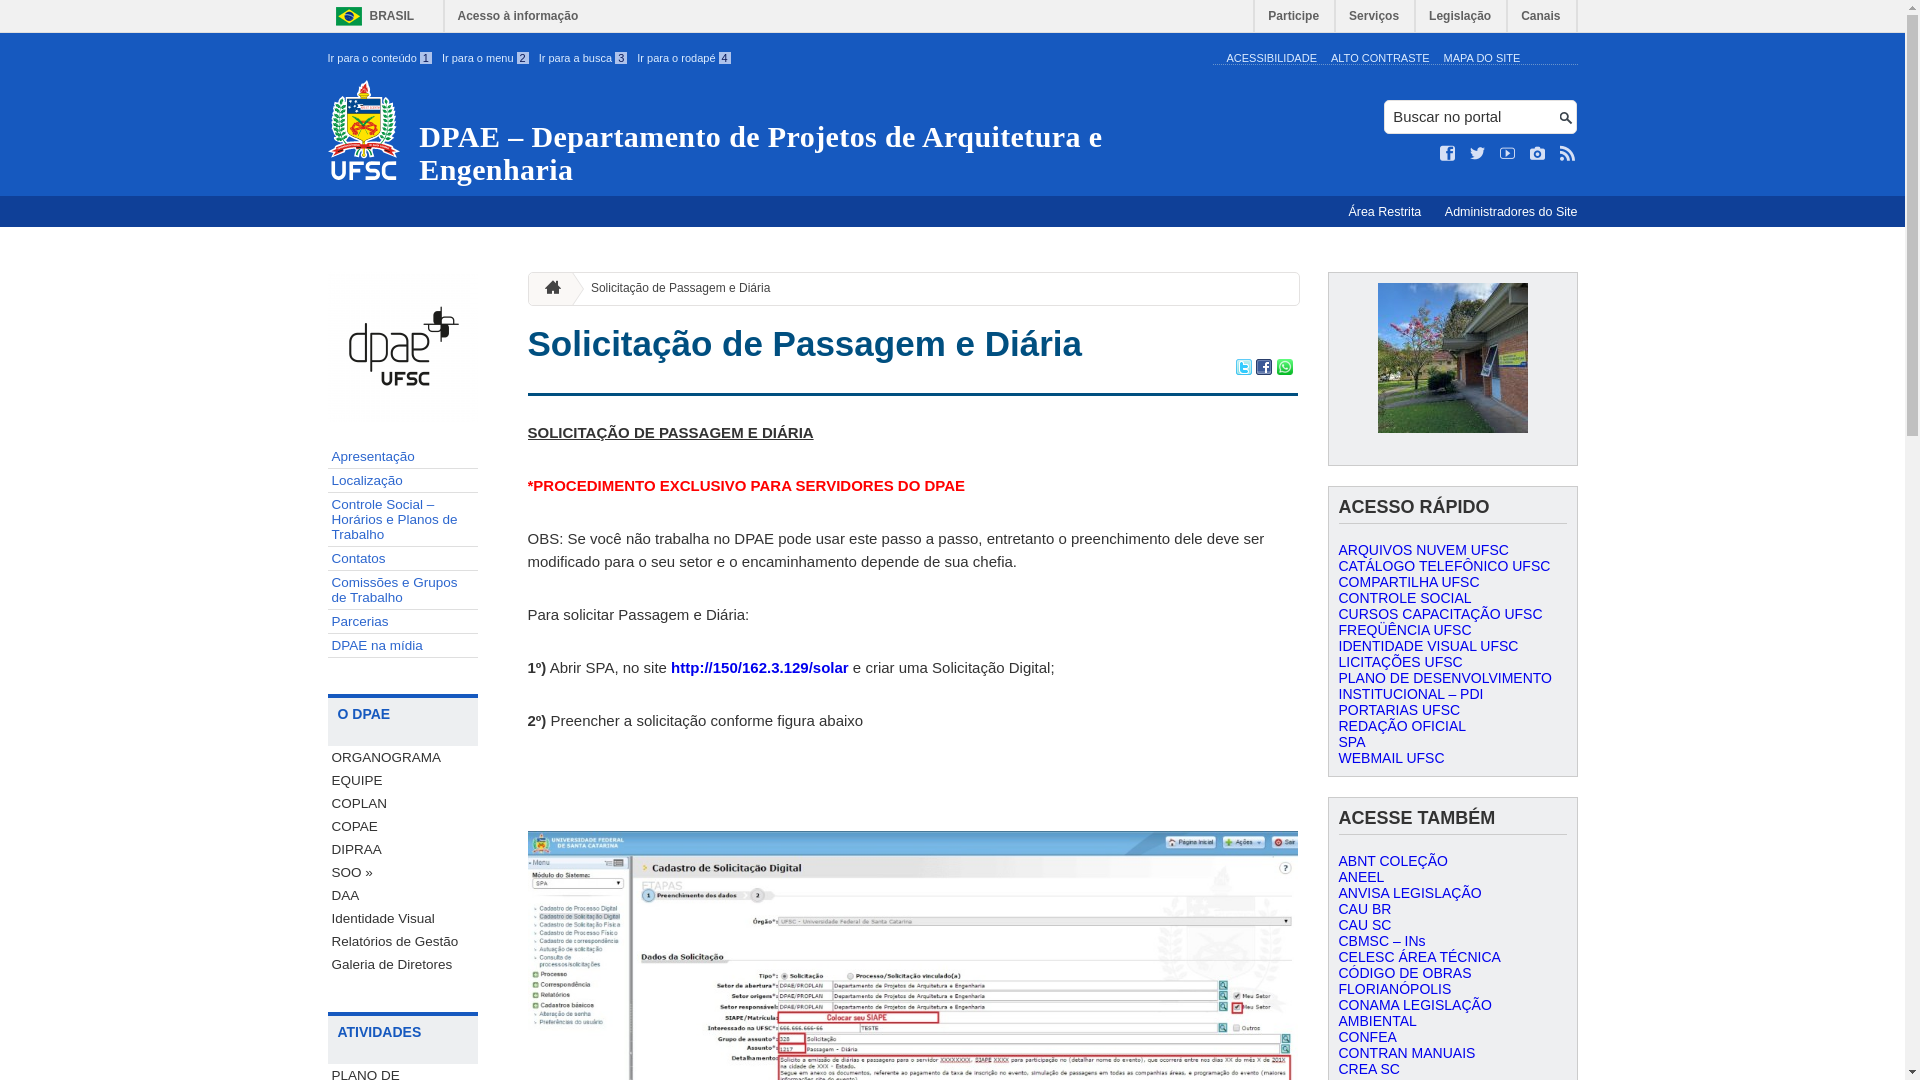  What do you see at coordinates (760, 668) in the screenshot?
I see `http://150/162.3.129/solar` at bounding box center [760, 668].